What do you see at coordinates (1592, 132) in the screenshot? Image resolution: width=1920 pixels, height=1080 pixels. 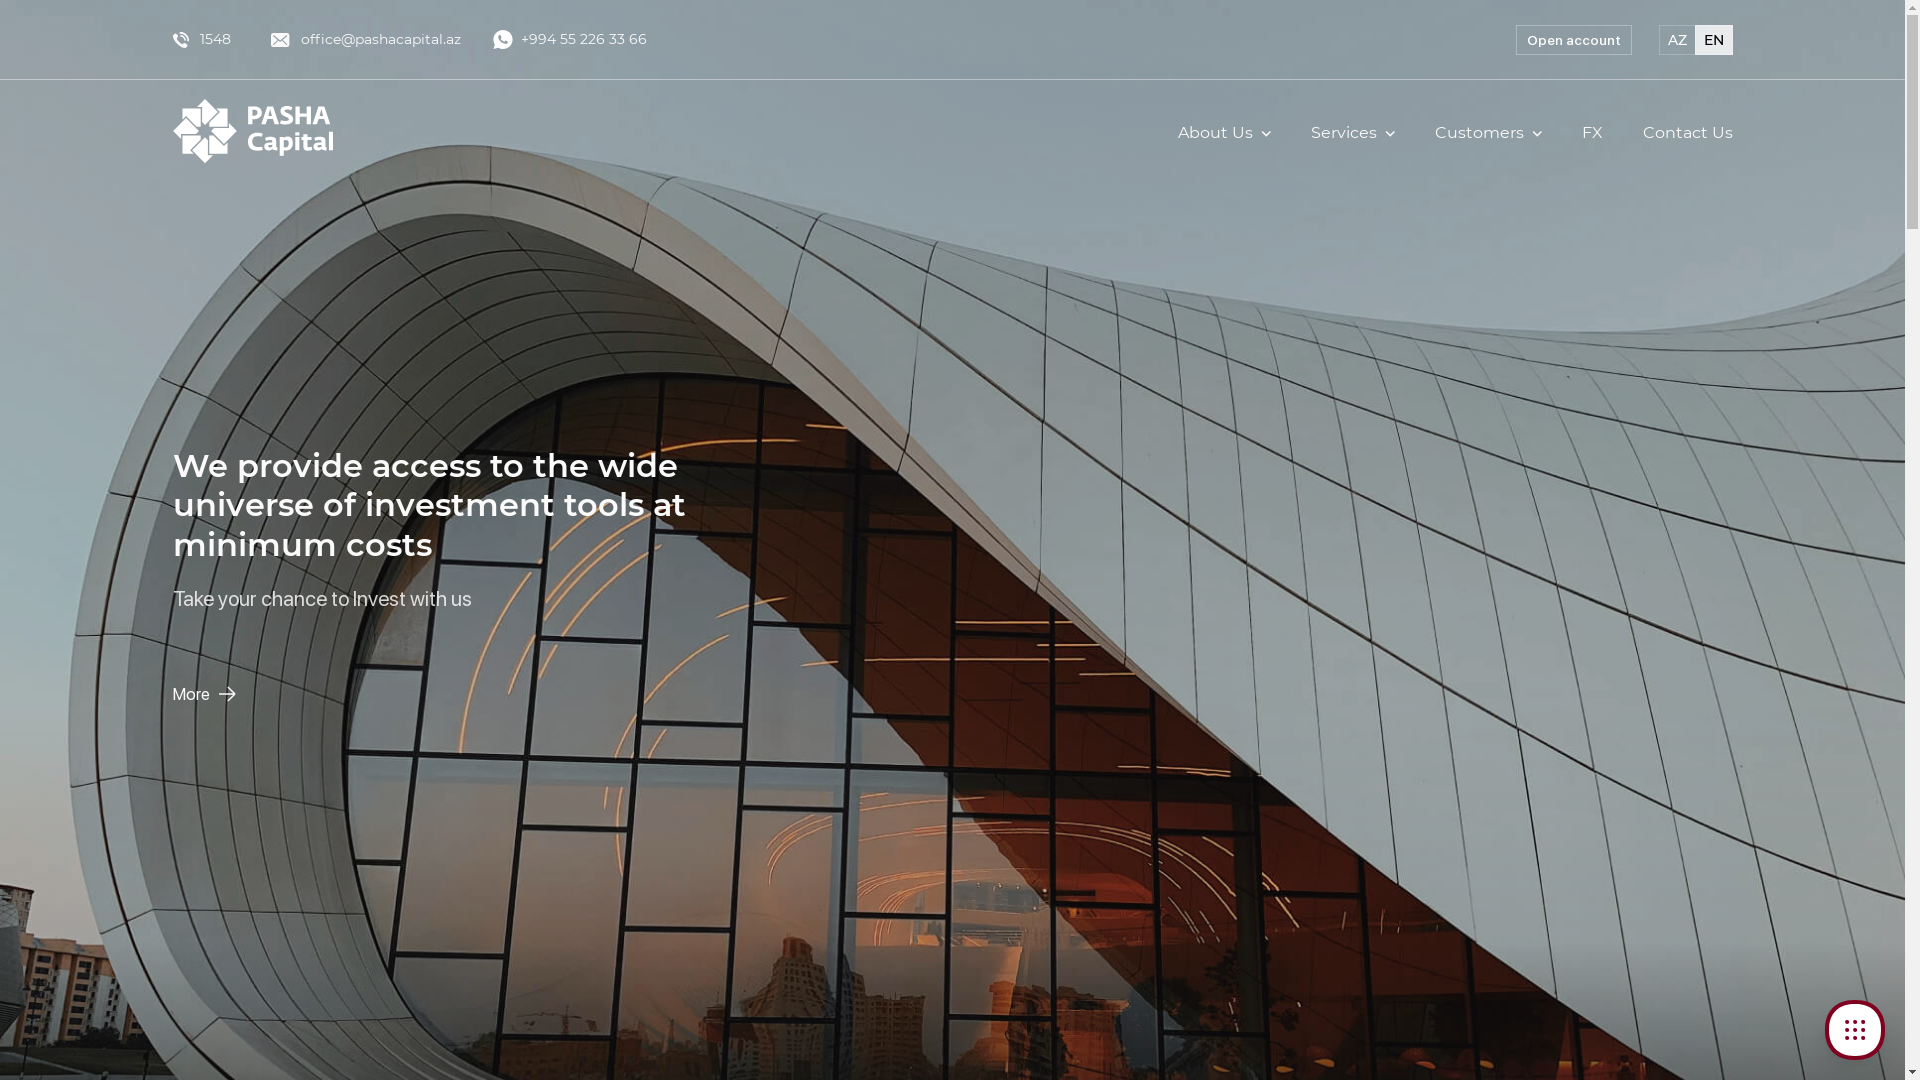 I see `FX` at bounding box center [1592, 132].